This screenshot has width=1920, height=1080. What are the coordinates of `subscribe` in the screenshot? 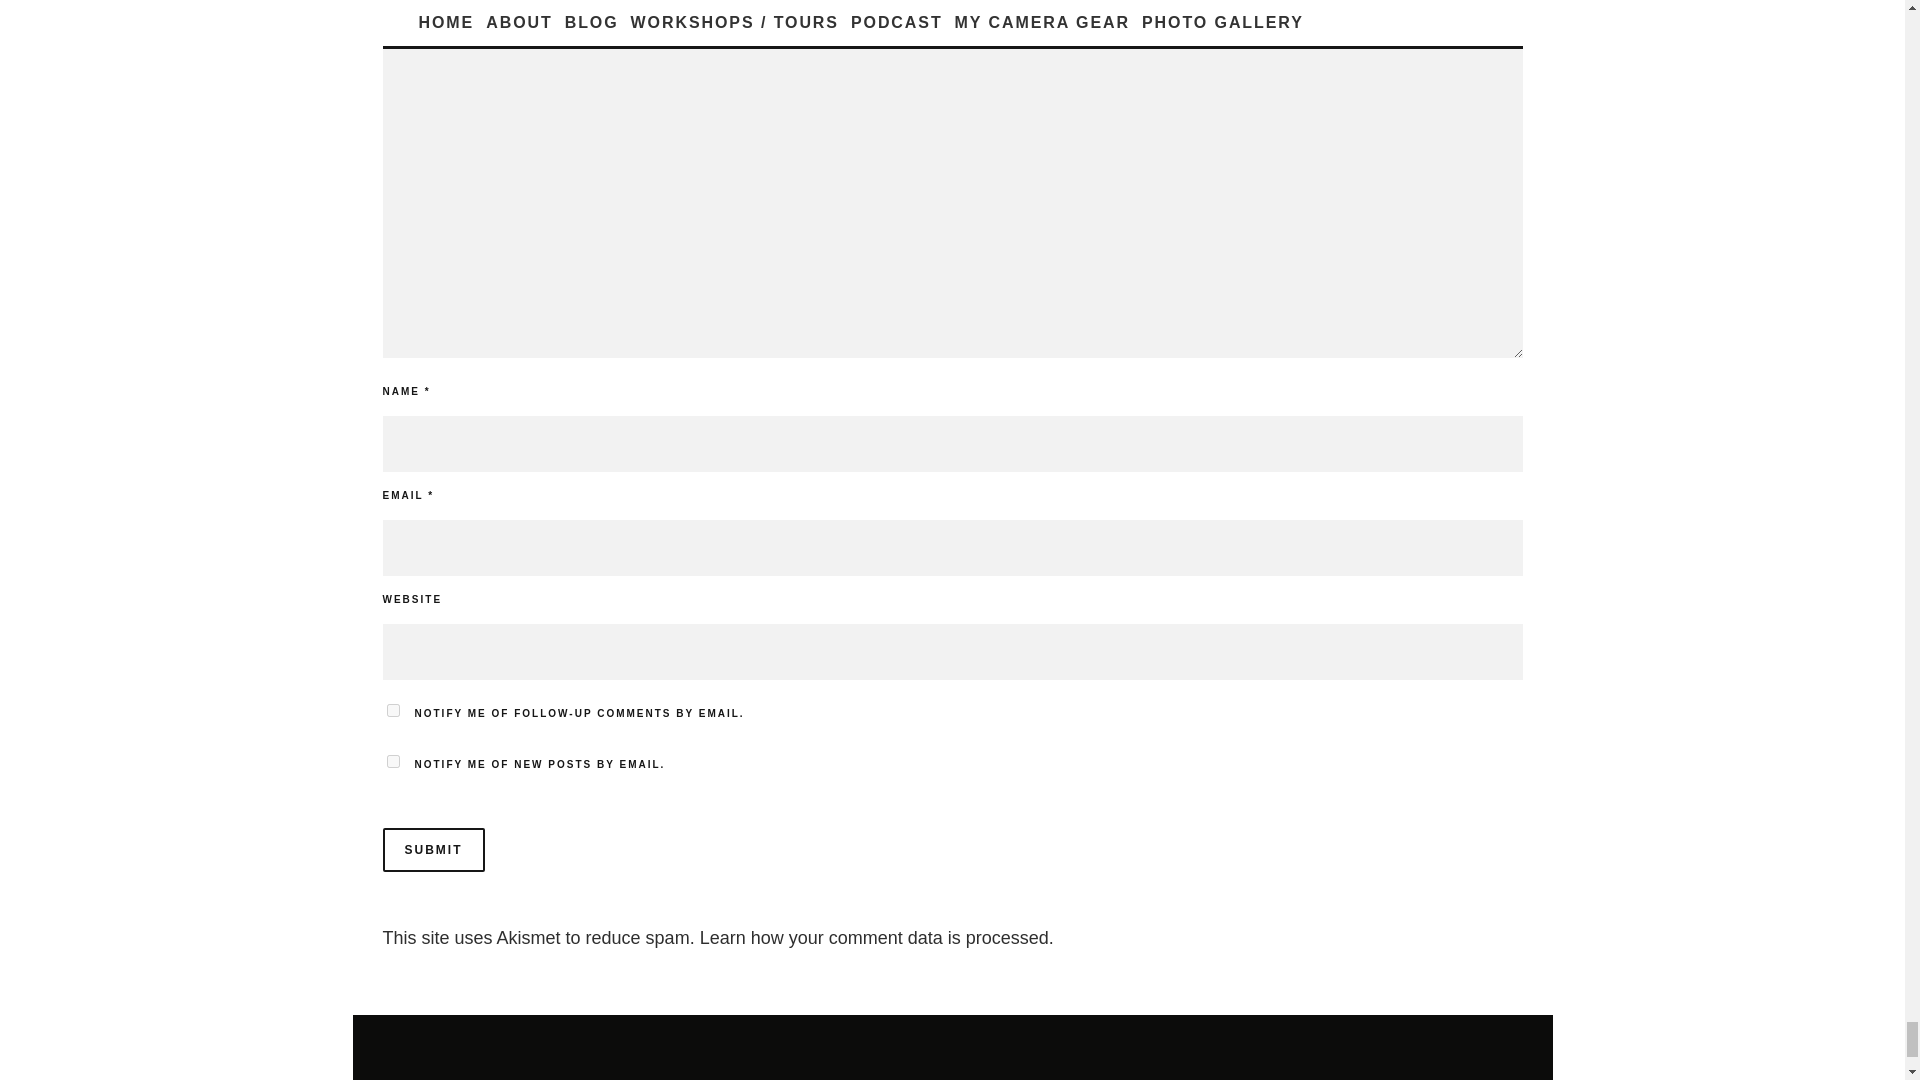 It's located at (392, 760).